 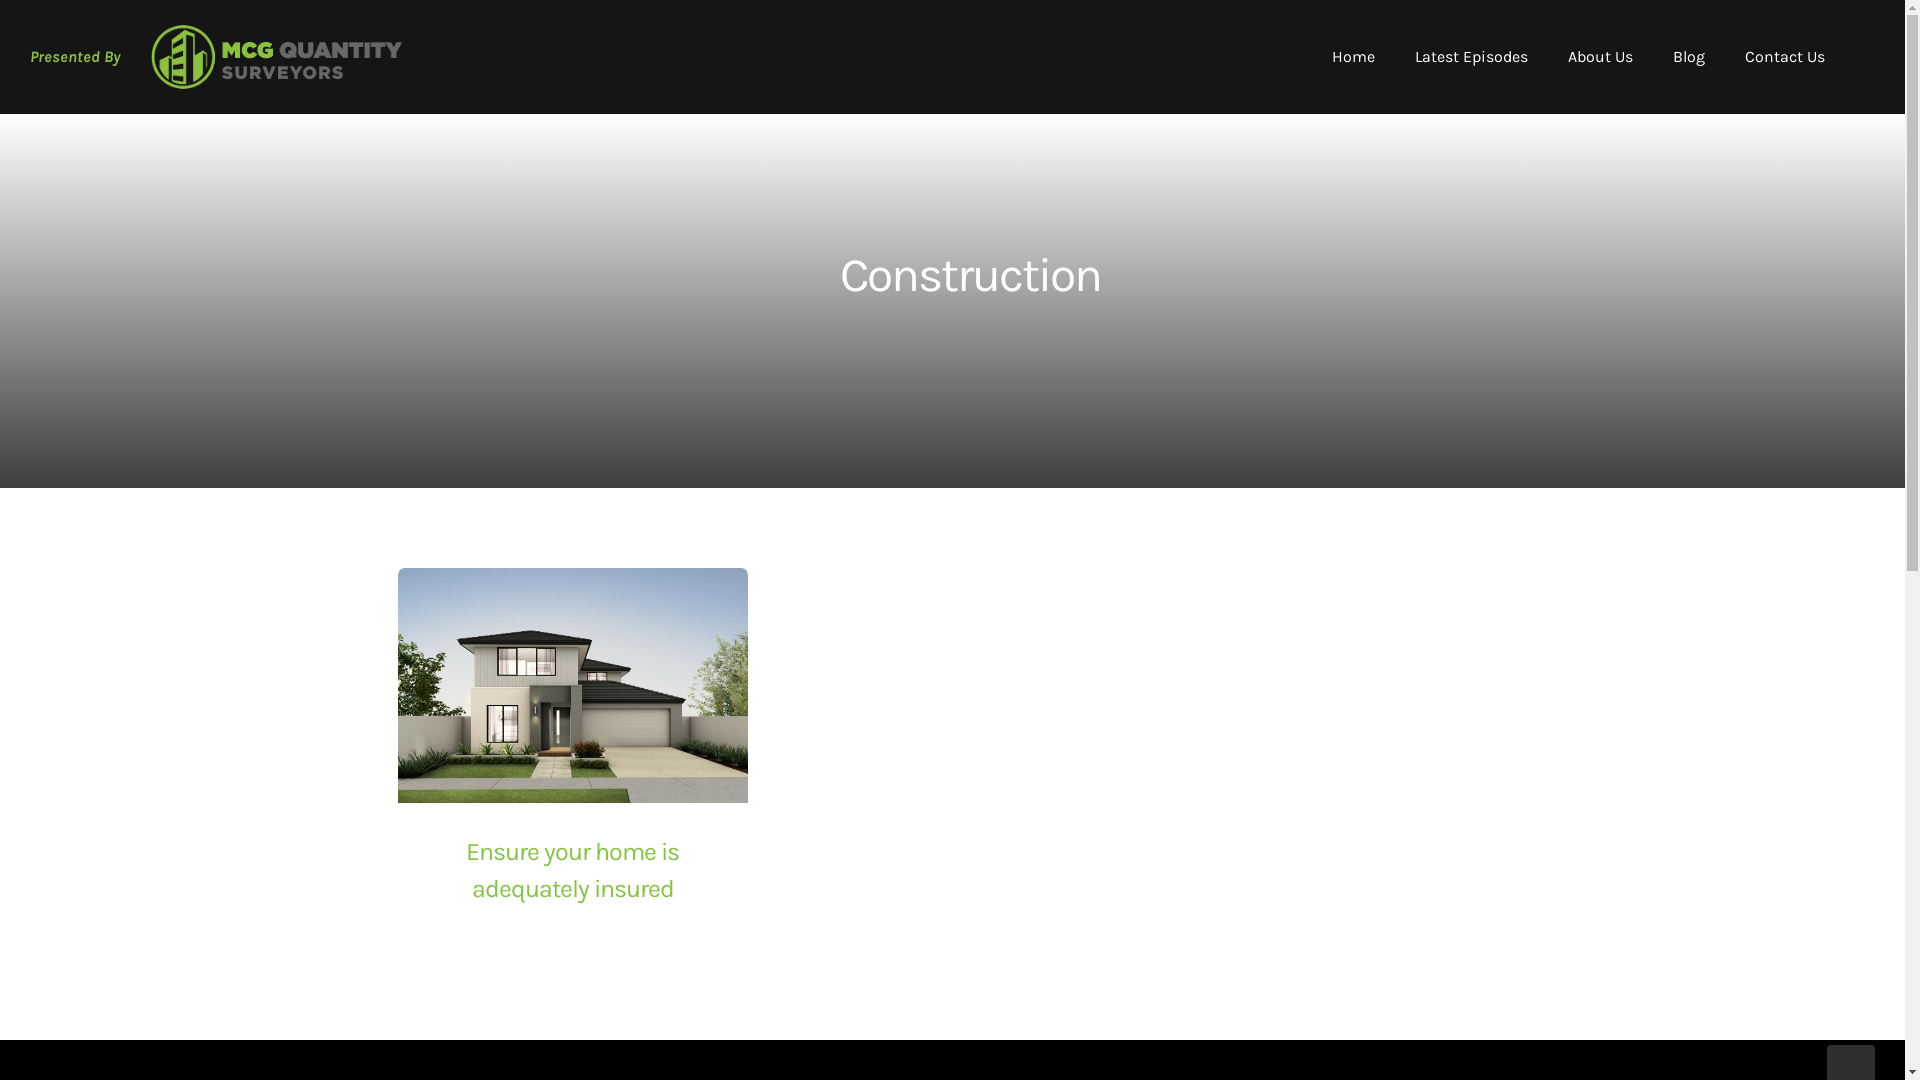 I want to click on Home, so click(x=1354, y=56).